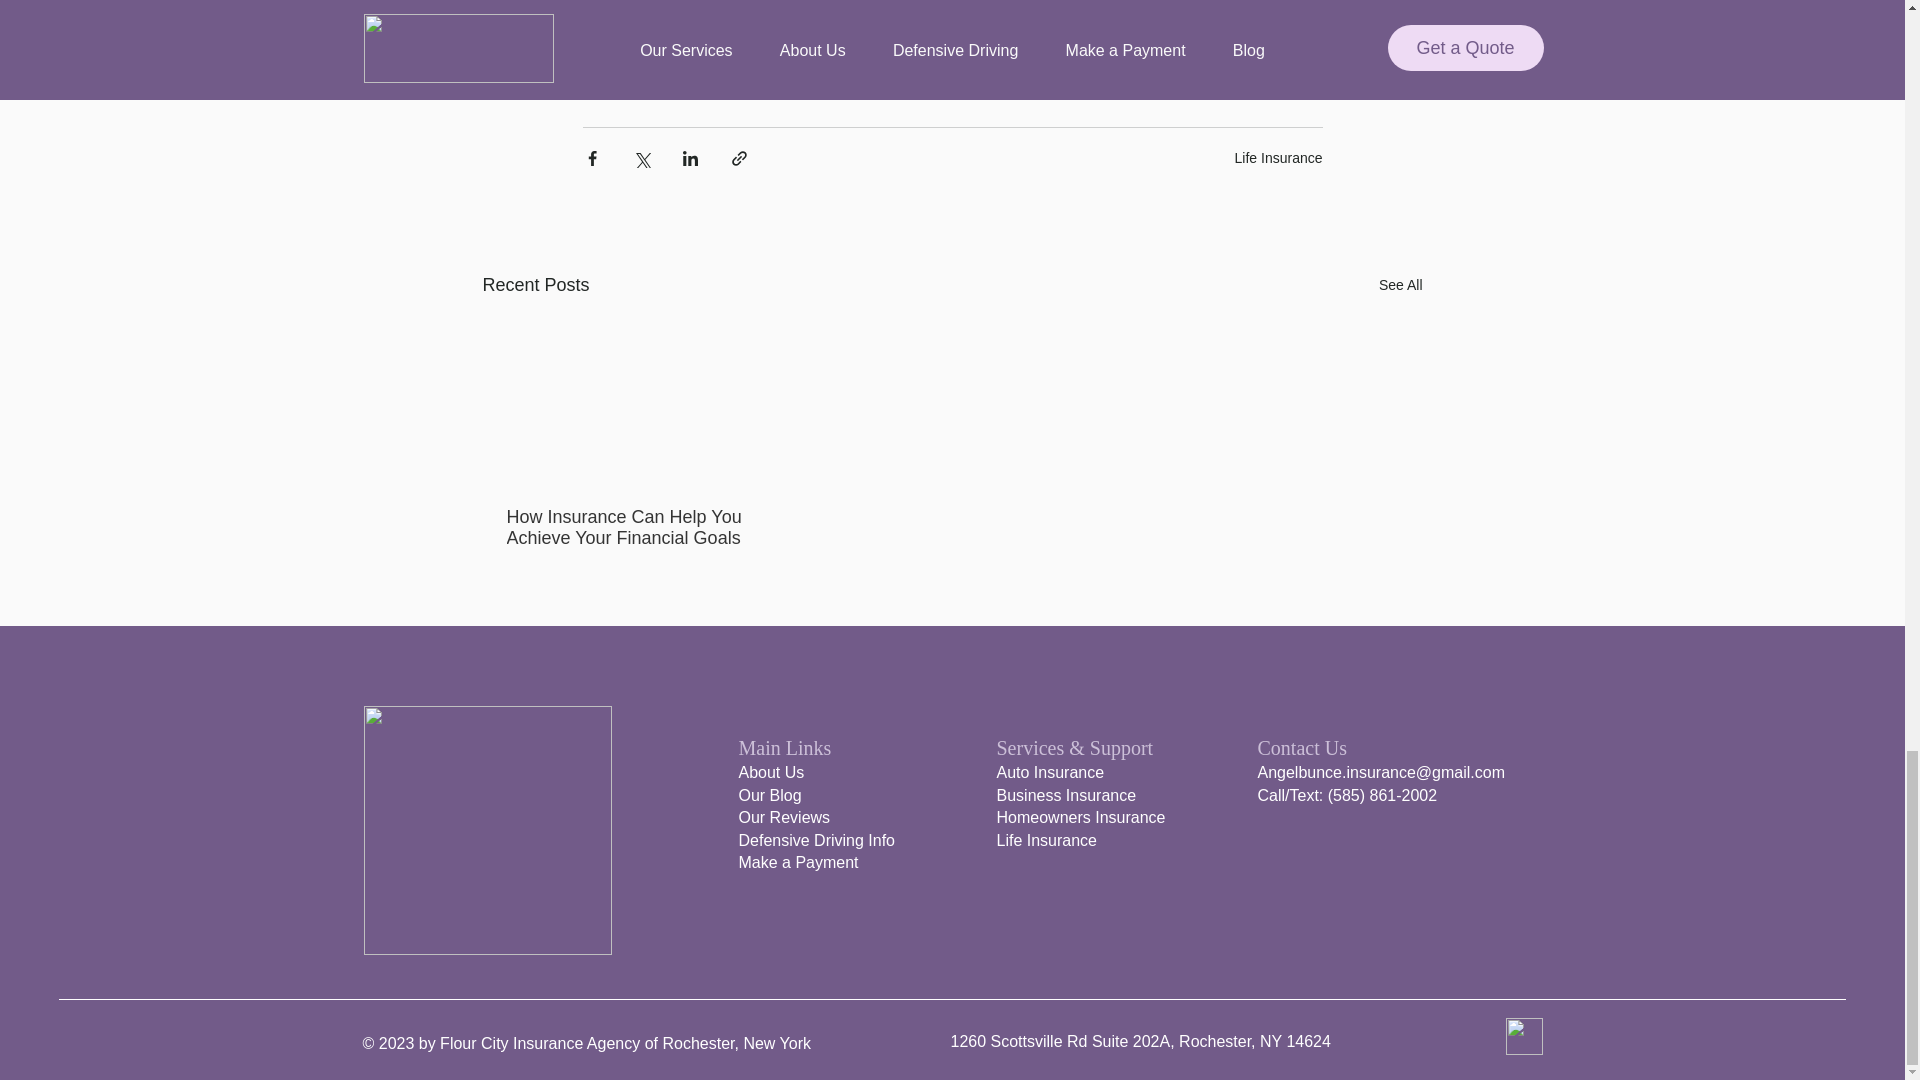 This screenshot has height=1080, width=1920. What do you see at coordinates (798, 862) in the screenshot?
I see `Make a Payment` at bounding box center [798, 862].